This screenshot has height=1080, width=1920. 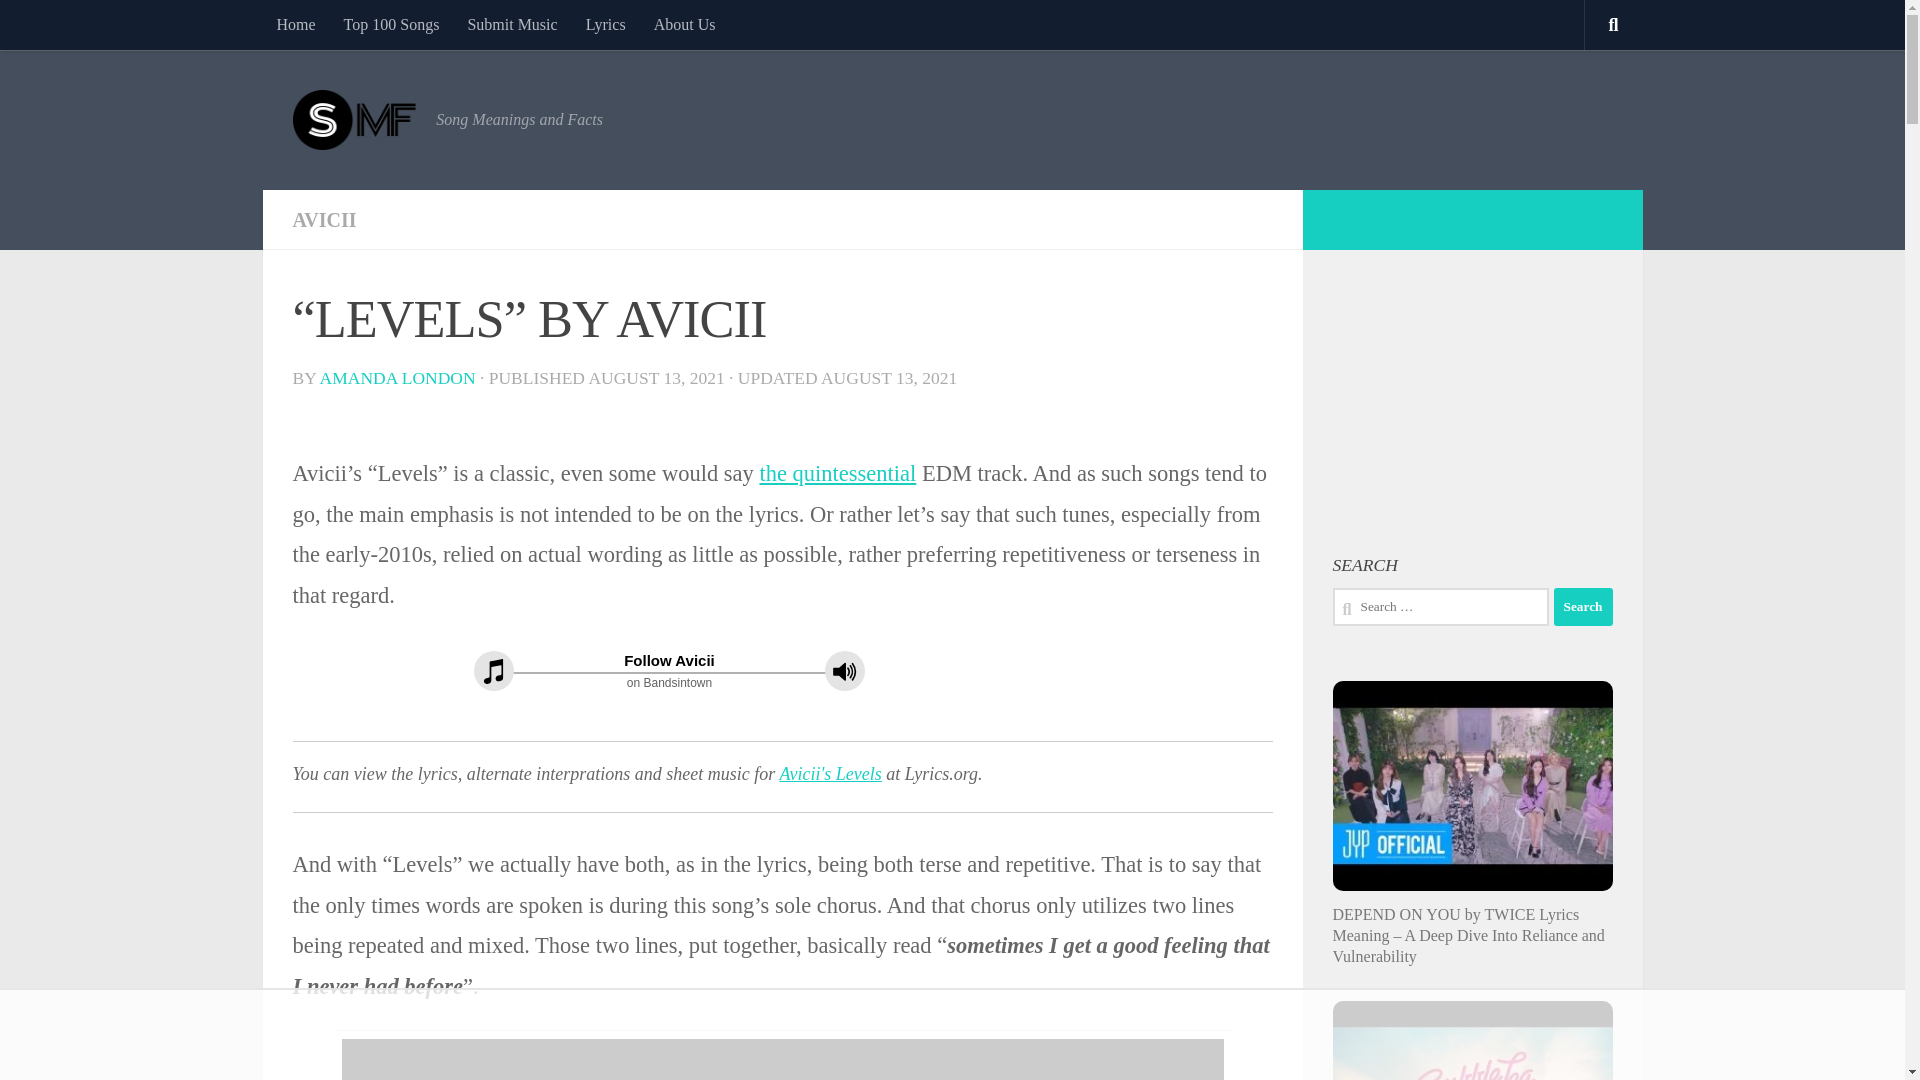 I want to click on Home, so click(x=294, y=24).